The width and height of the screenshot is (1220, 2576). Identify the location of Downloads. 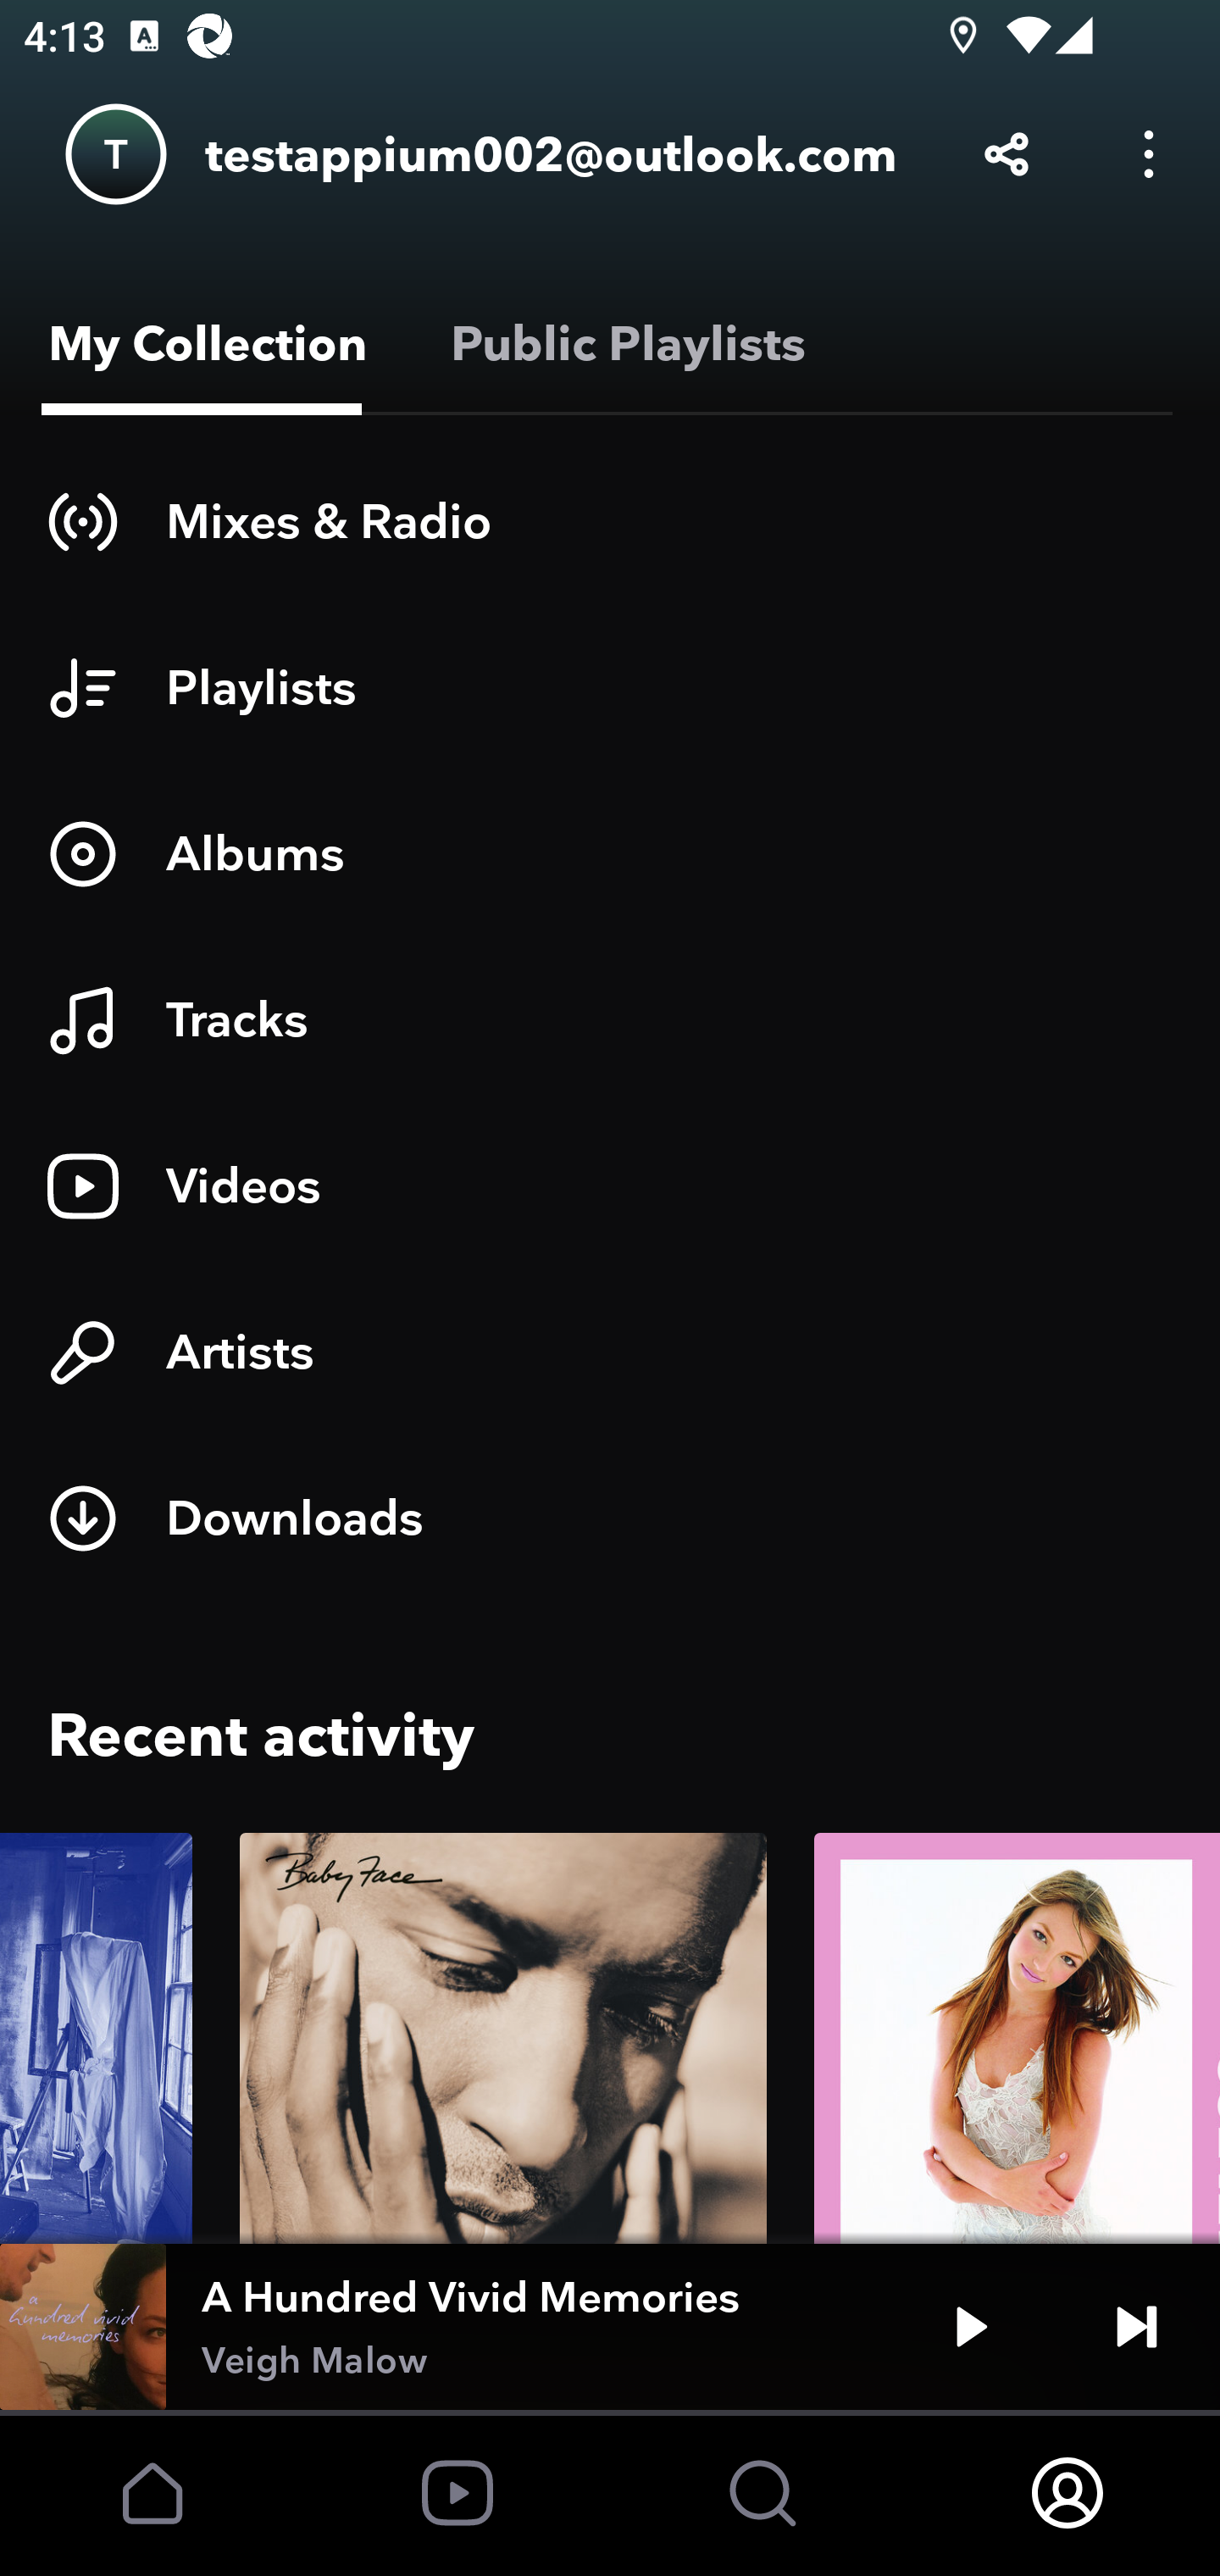
(610, 1518).